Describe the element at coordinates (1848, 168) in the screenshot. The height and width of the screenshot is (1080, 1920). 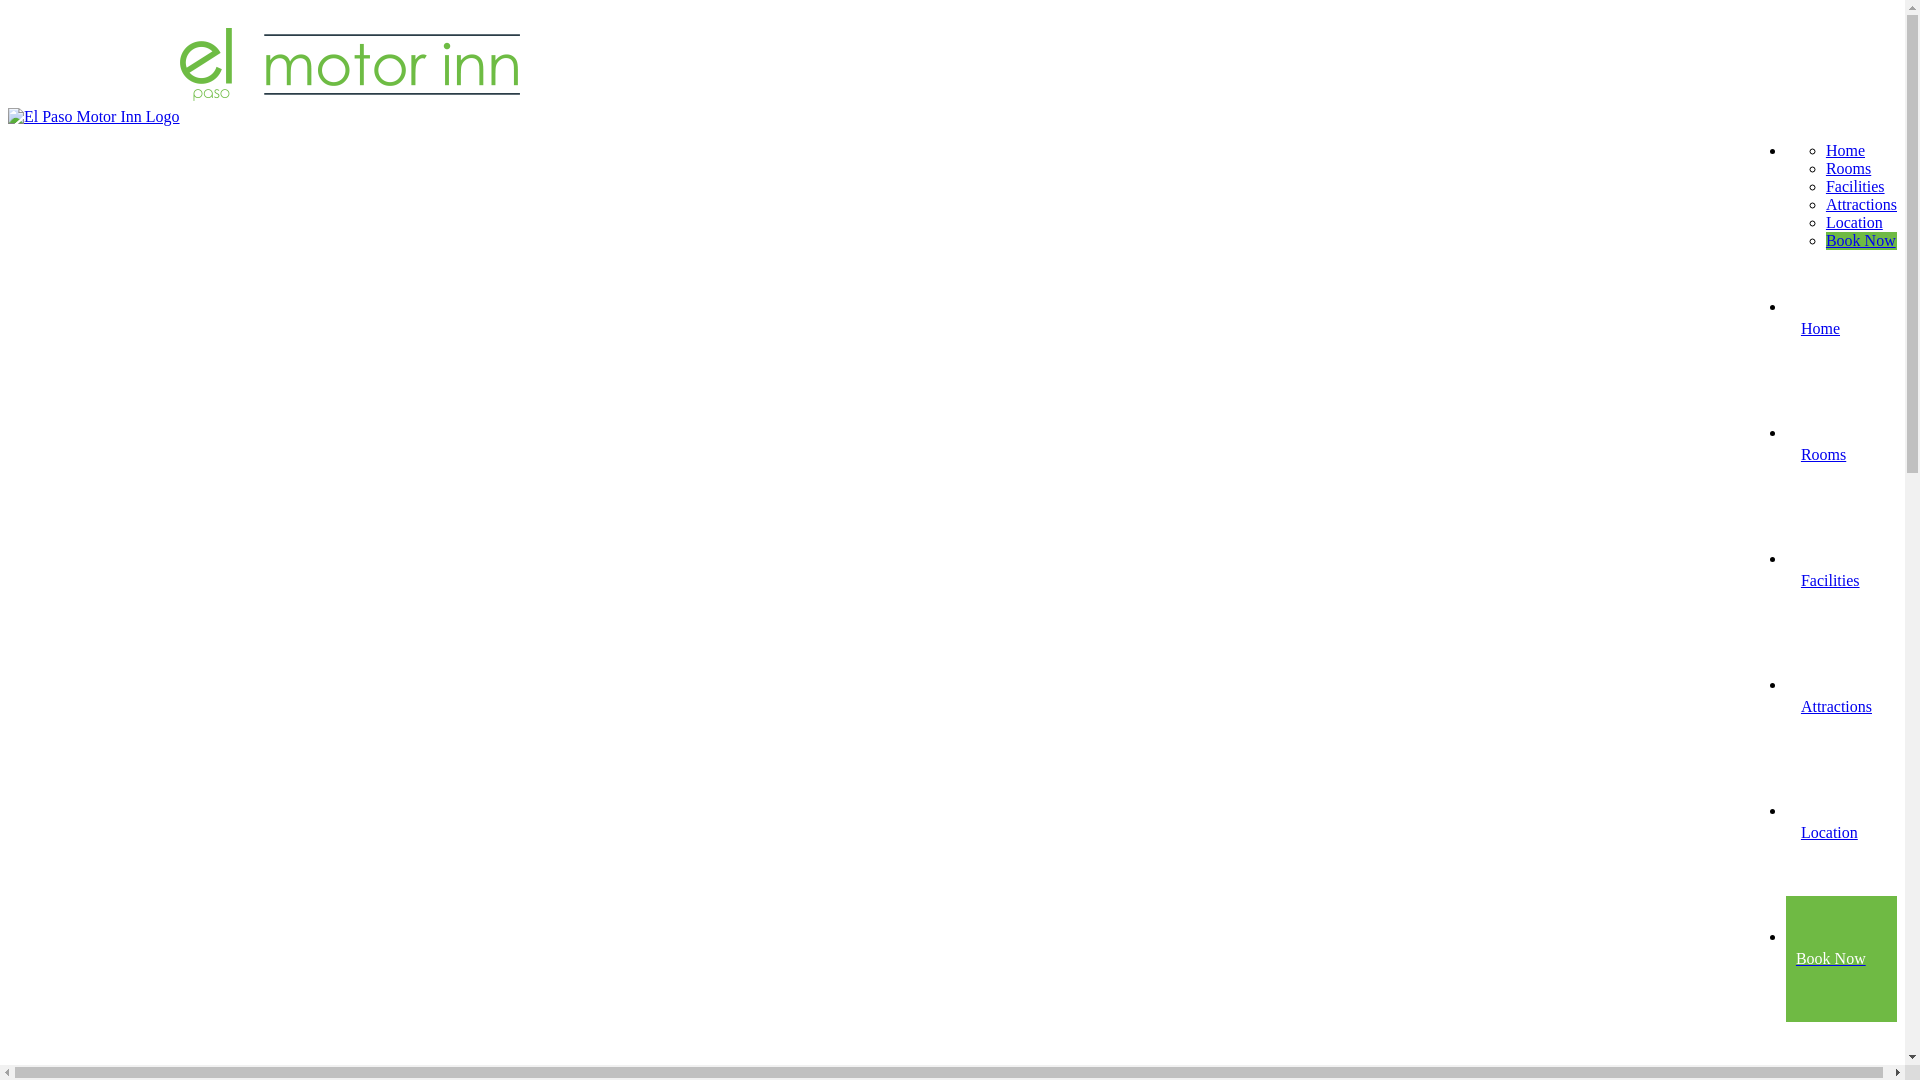
I see `Rooms` at that location.